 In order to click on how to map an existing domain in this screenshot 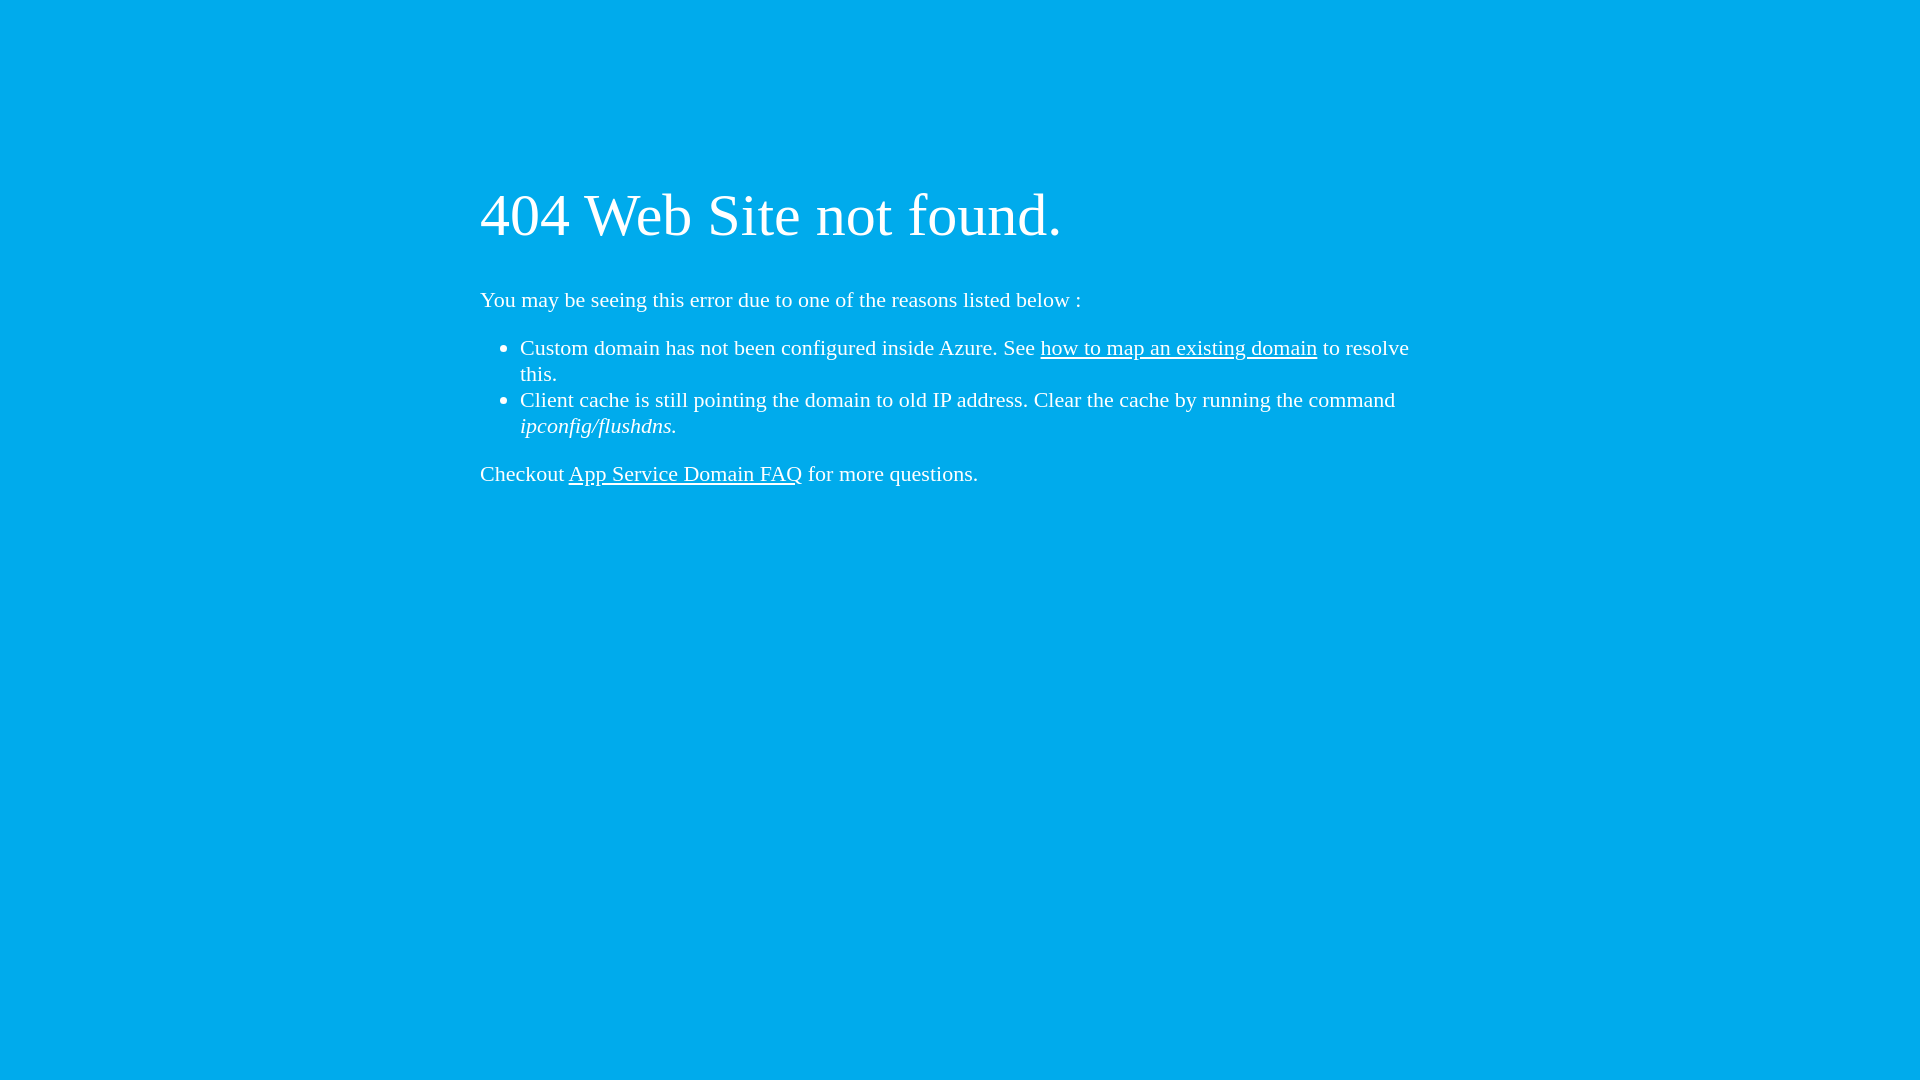, I will do `click(1180, 348)`.